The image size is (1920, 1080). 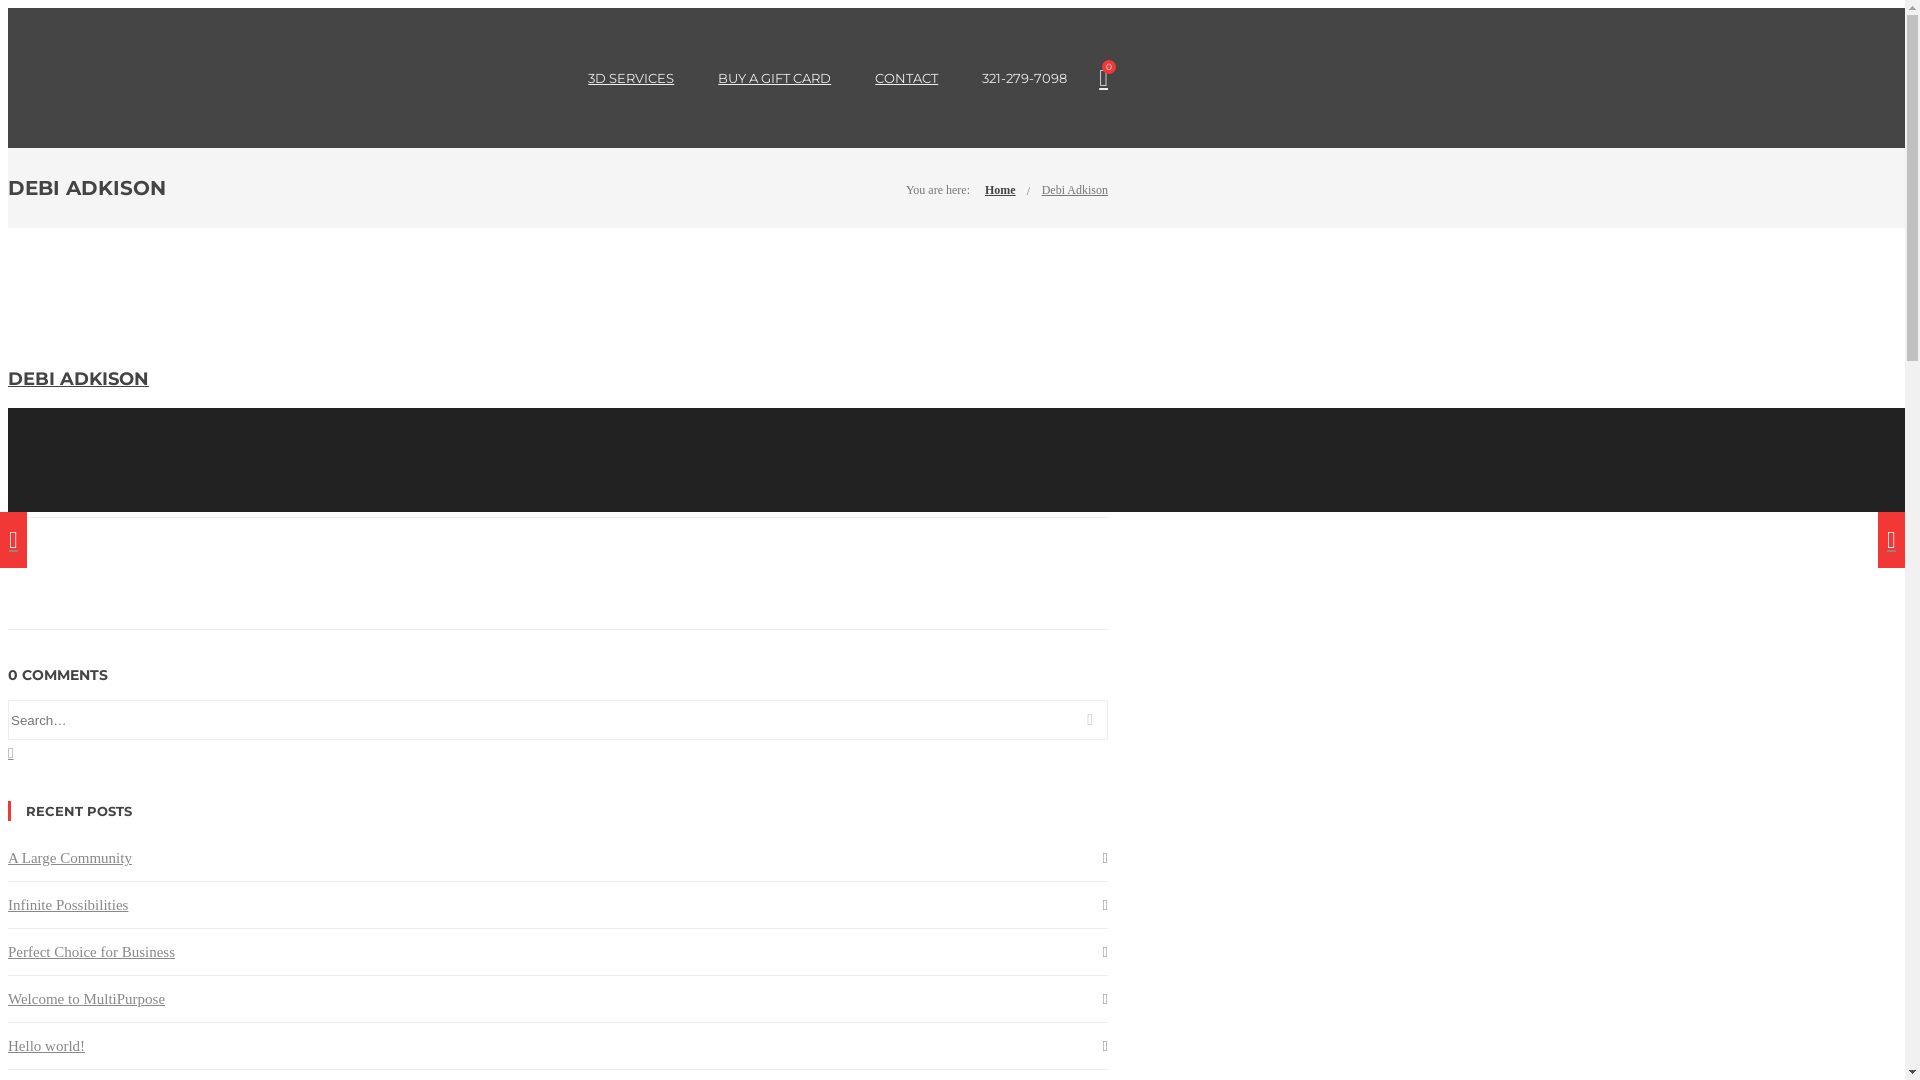 What do you see at coordinates (68, 905) in the screenshot?
I see `Infinite Possibilities` at bounding box center [68, 905].